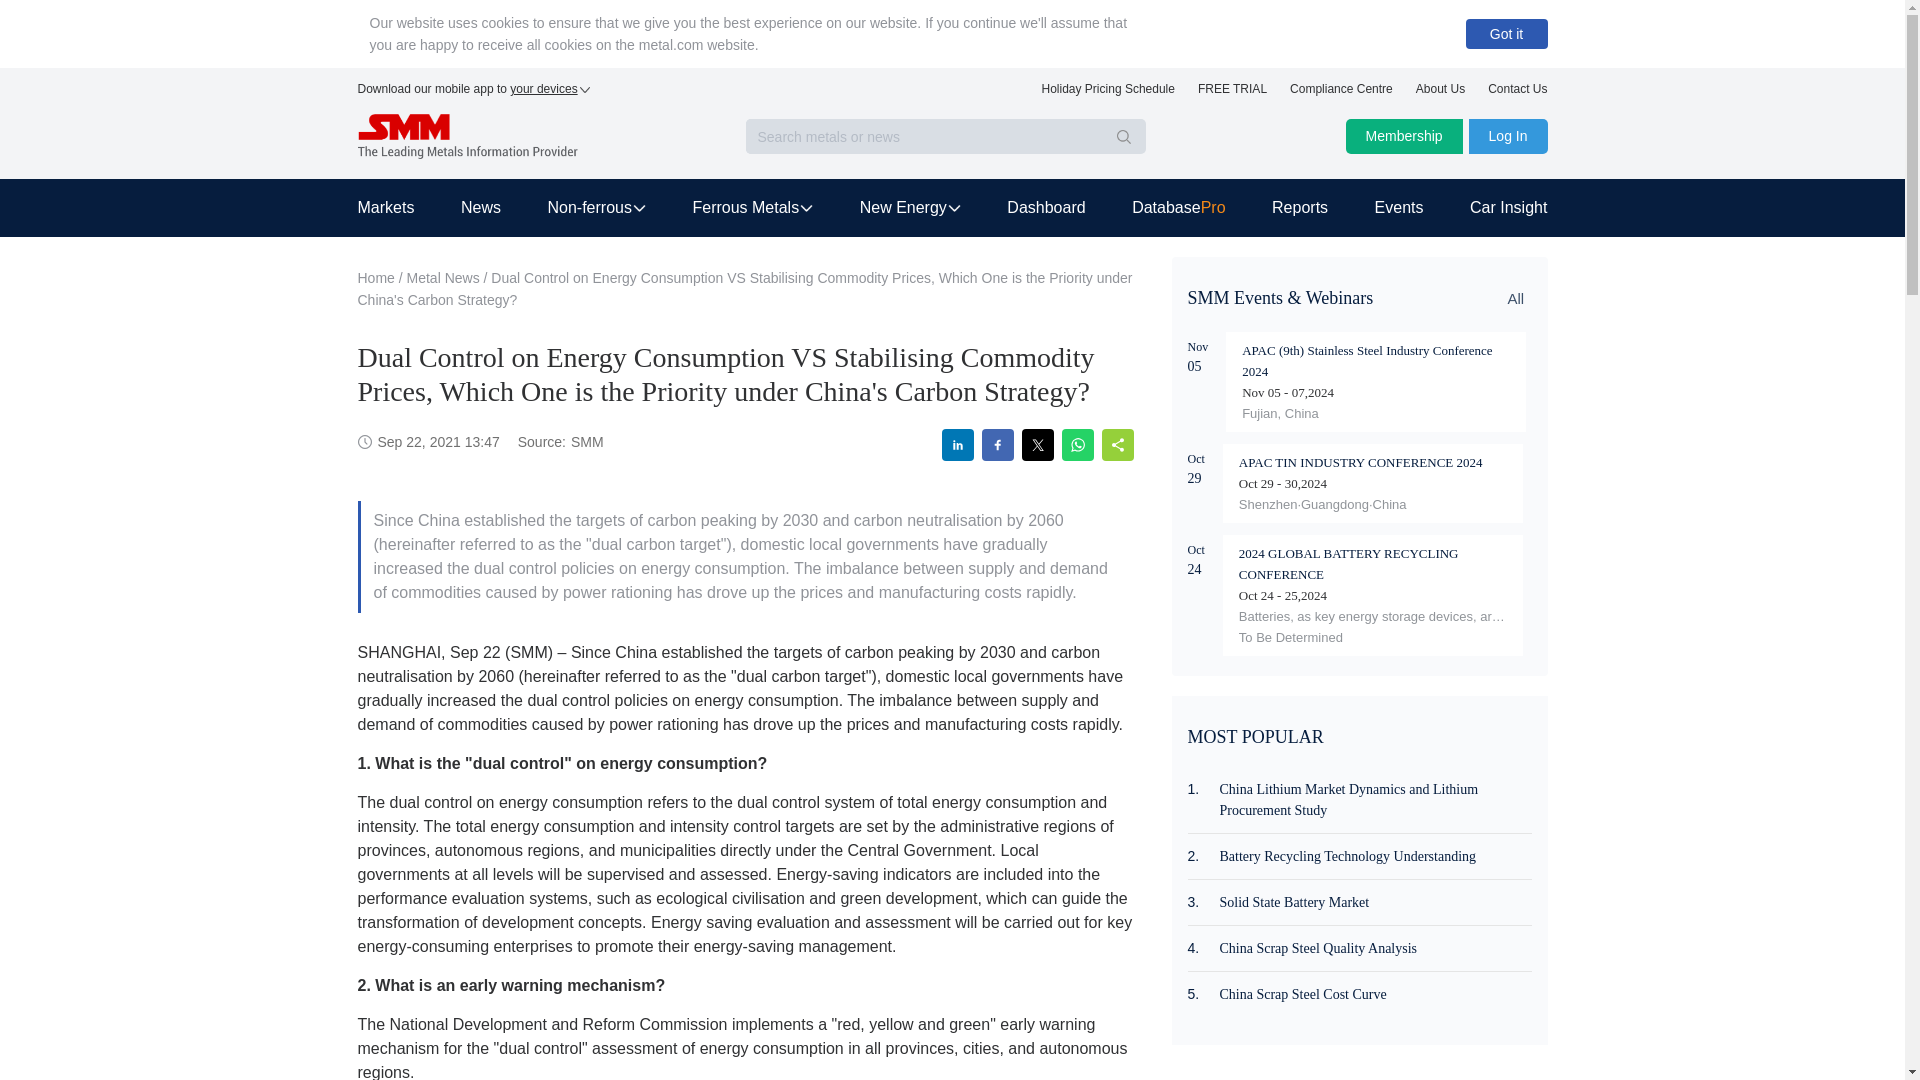 This screenshot has width=1920, height=1080. Describe the element at coordinates (1518, 94) in the screenshot. I see `Contact Us` at that location.